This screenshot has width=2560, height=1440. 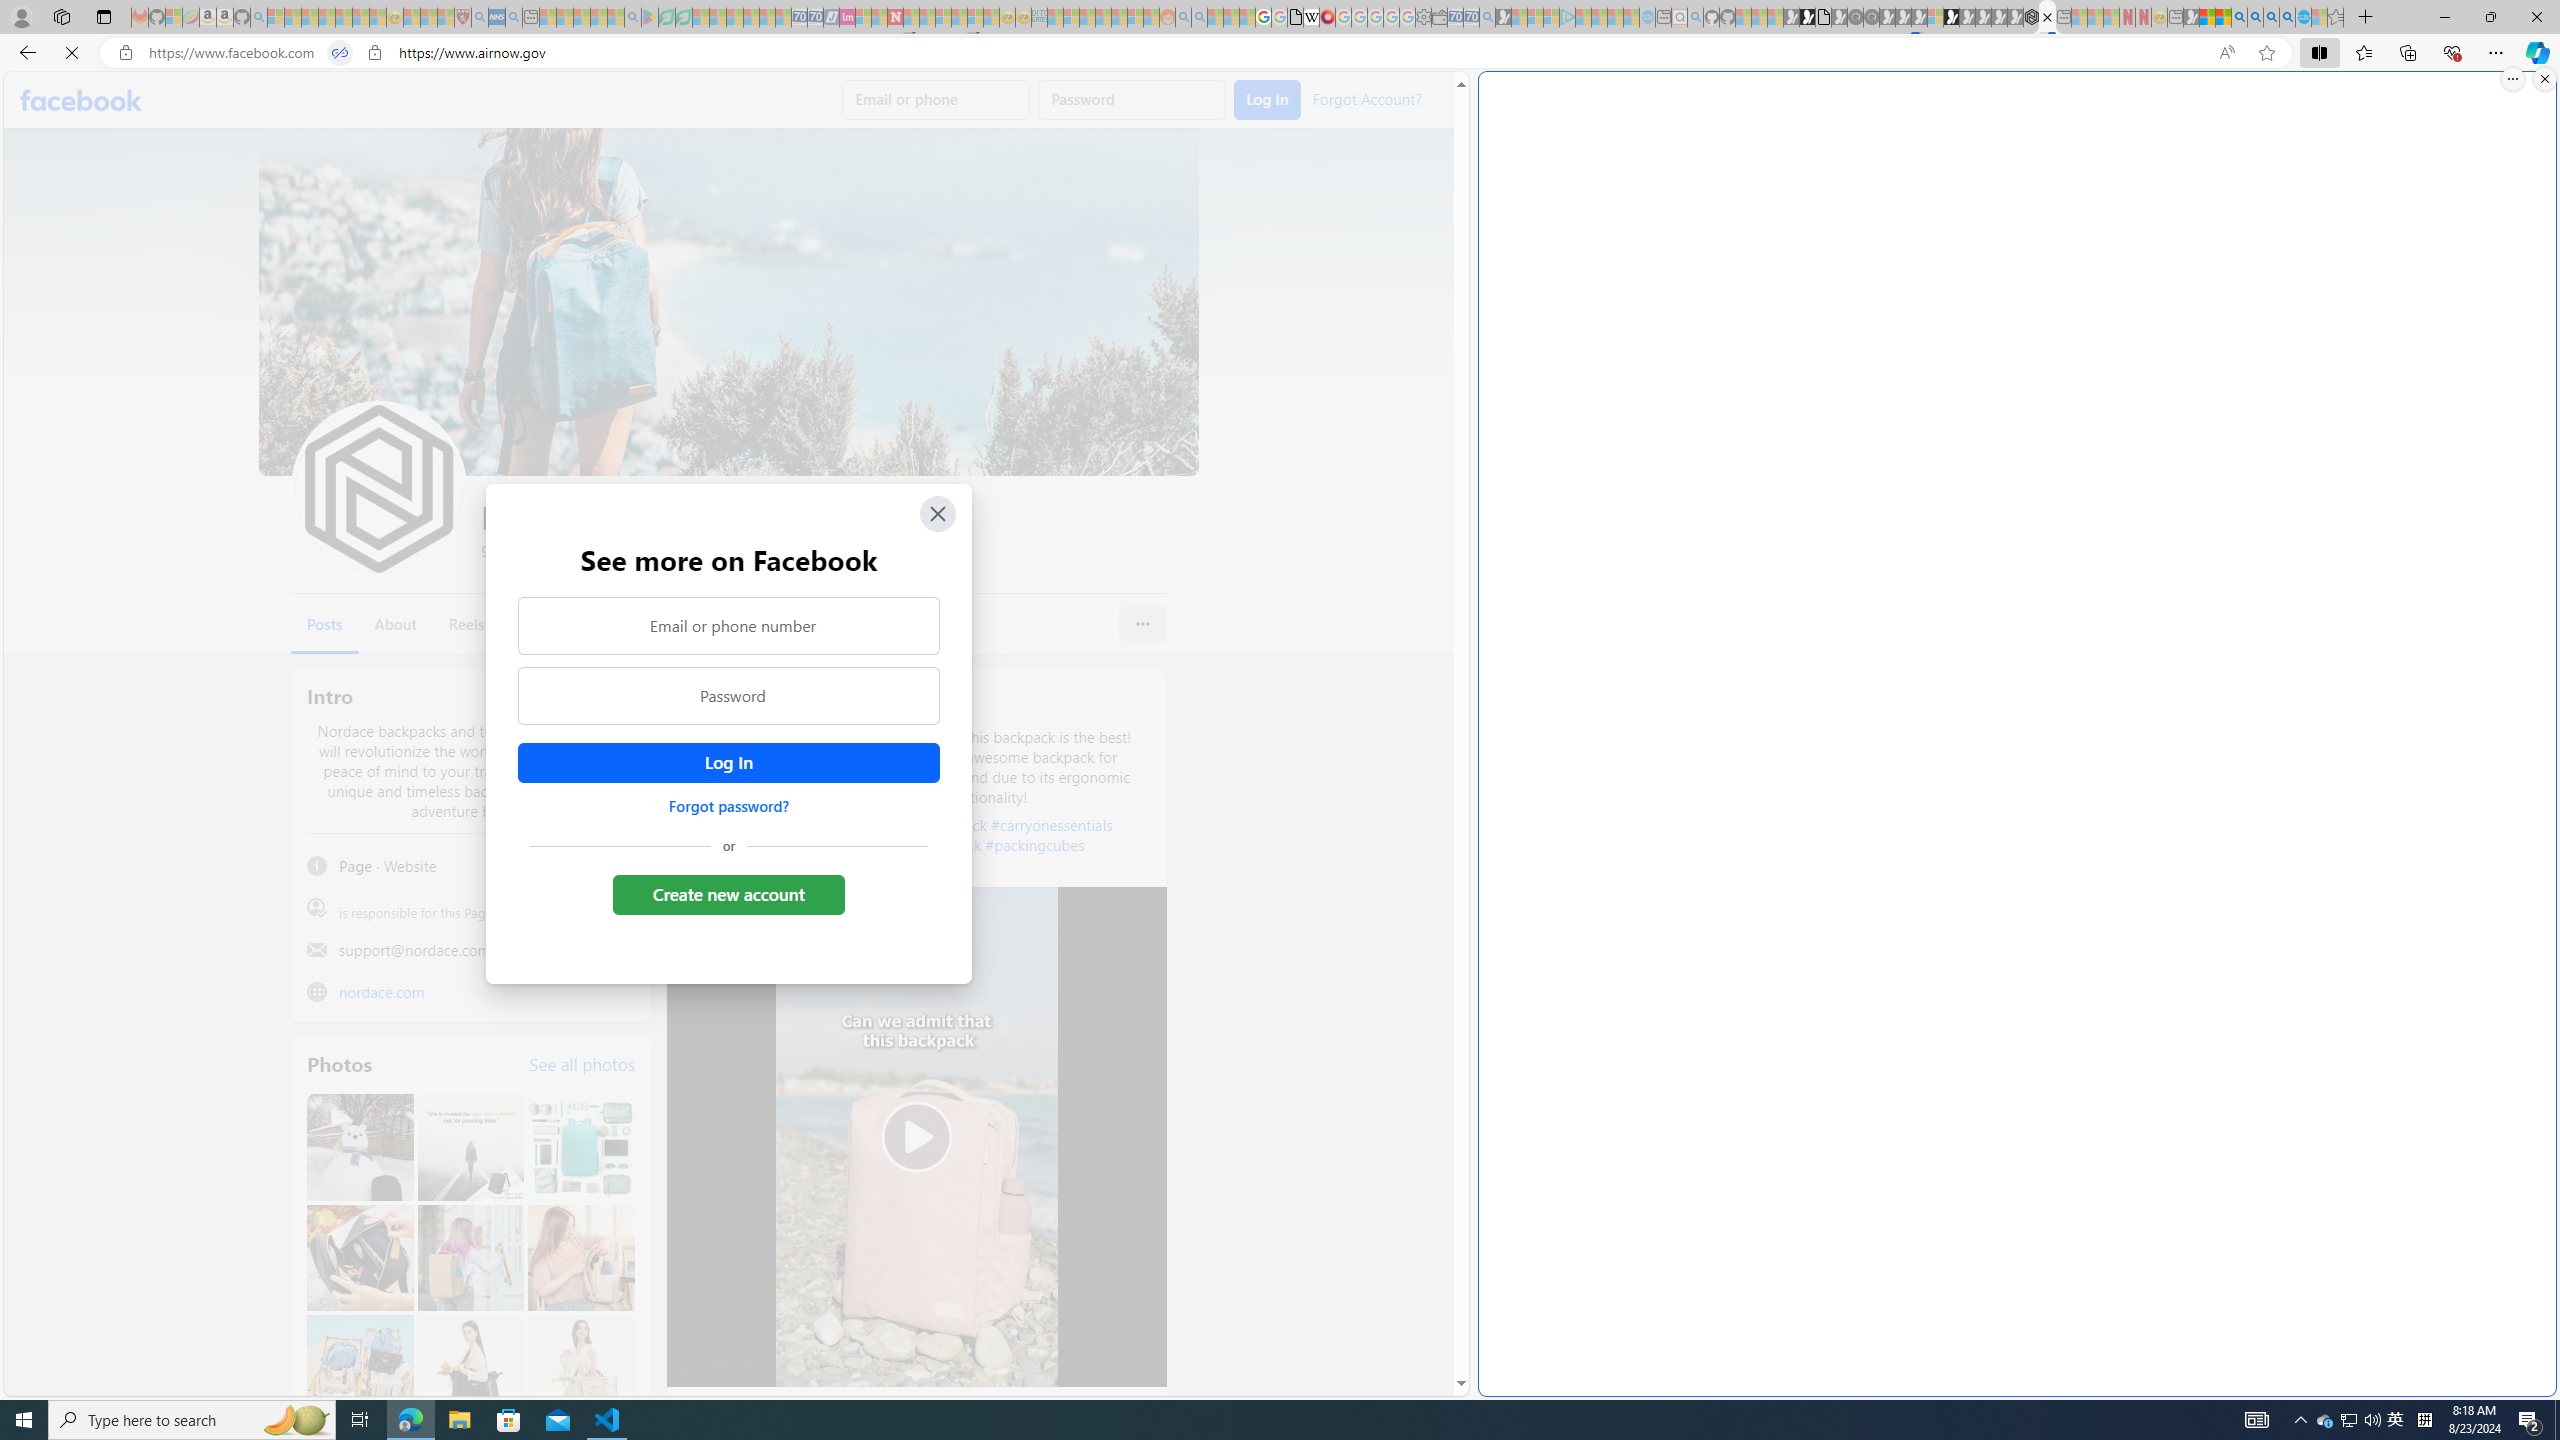 What do you see at coordinates (729, 696) in the screenshot?
I see `Password` at bounding box center [729, 696].